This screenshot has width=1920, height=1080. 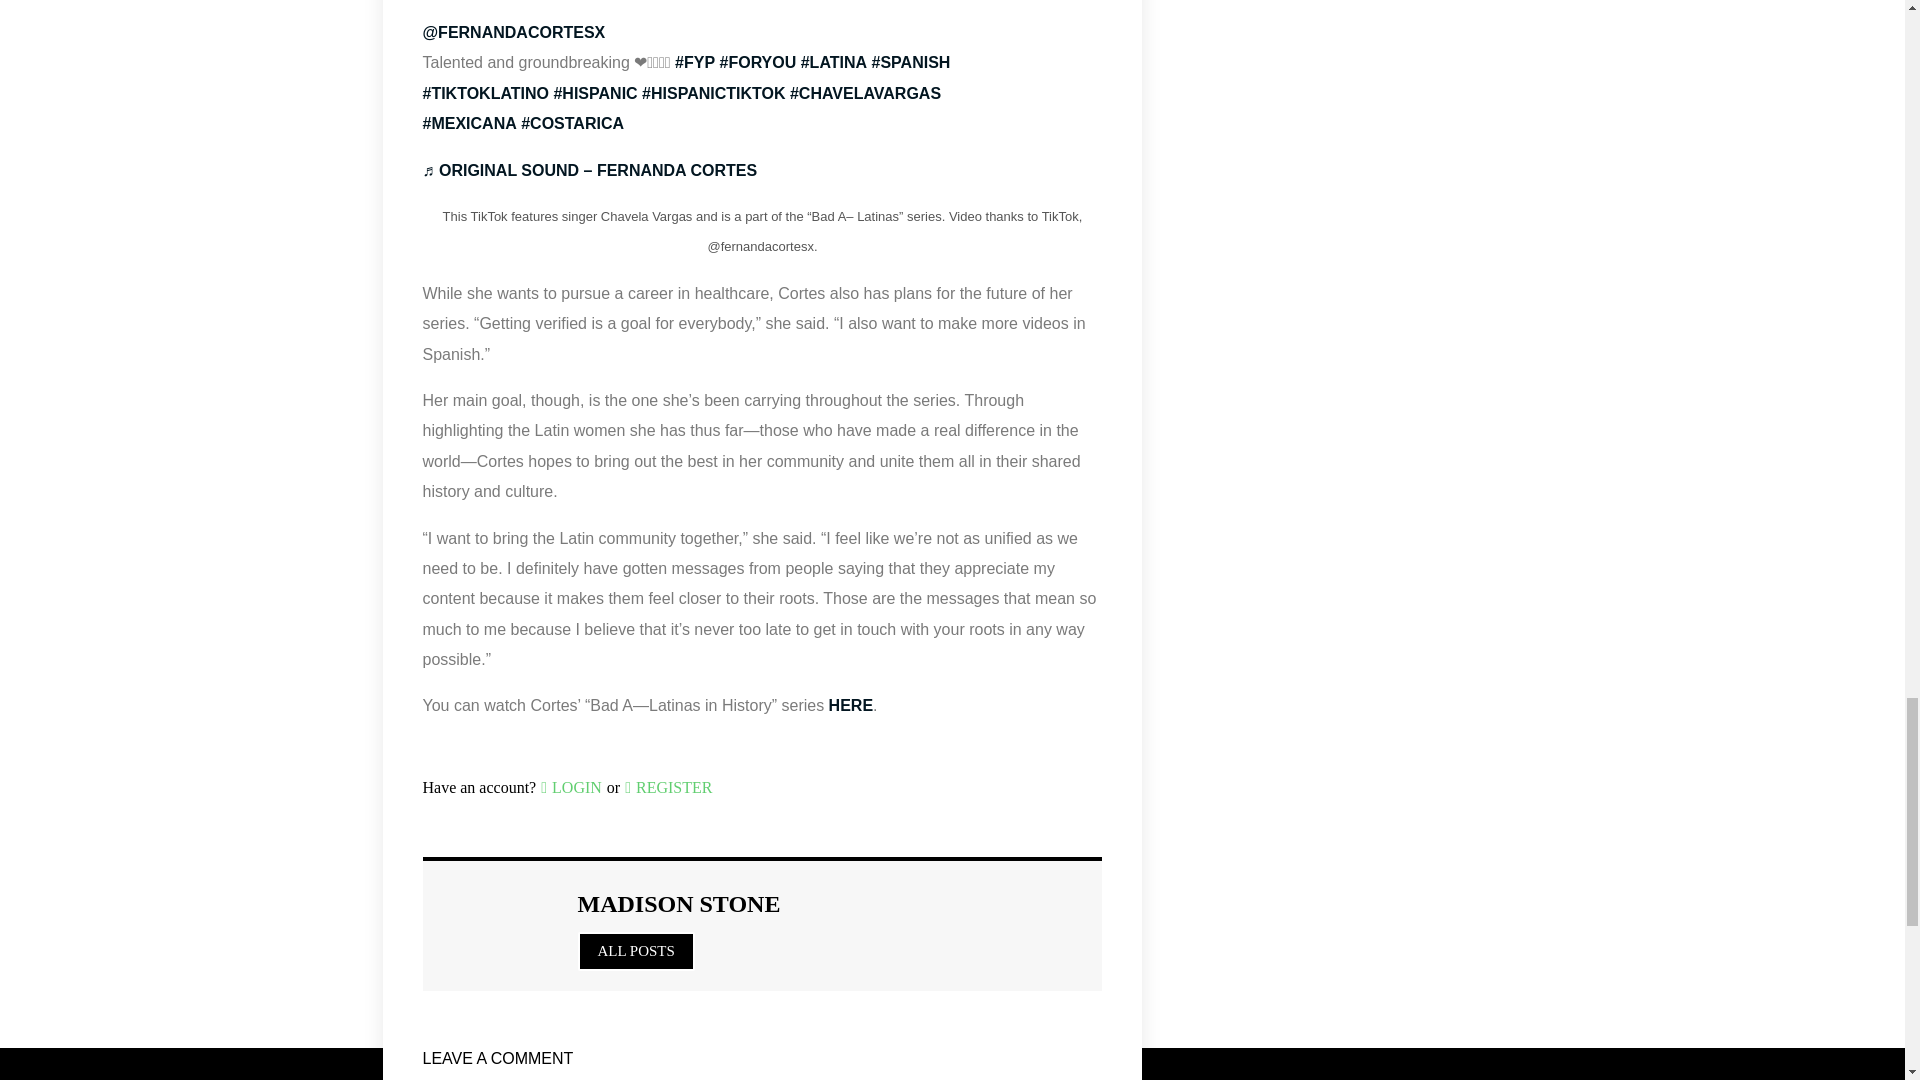 What do you see at coordinates (469, 122) in the screenshot?
I see `mexicana` at bounding box center [469, 122].